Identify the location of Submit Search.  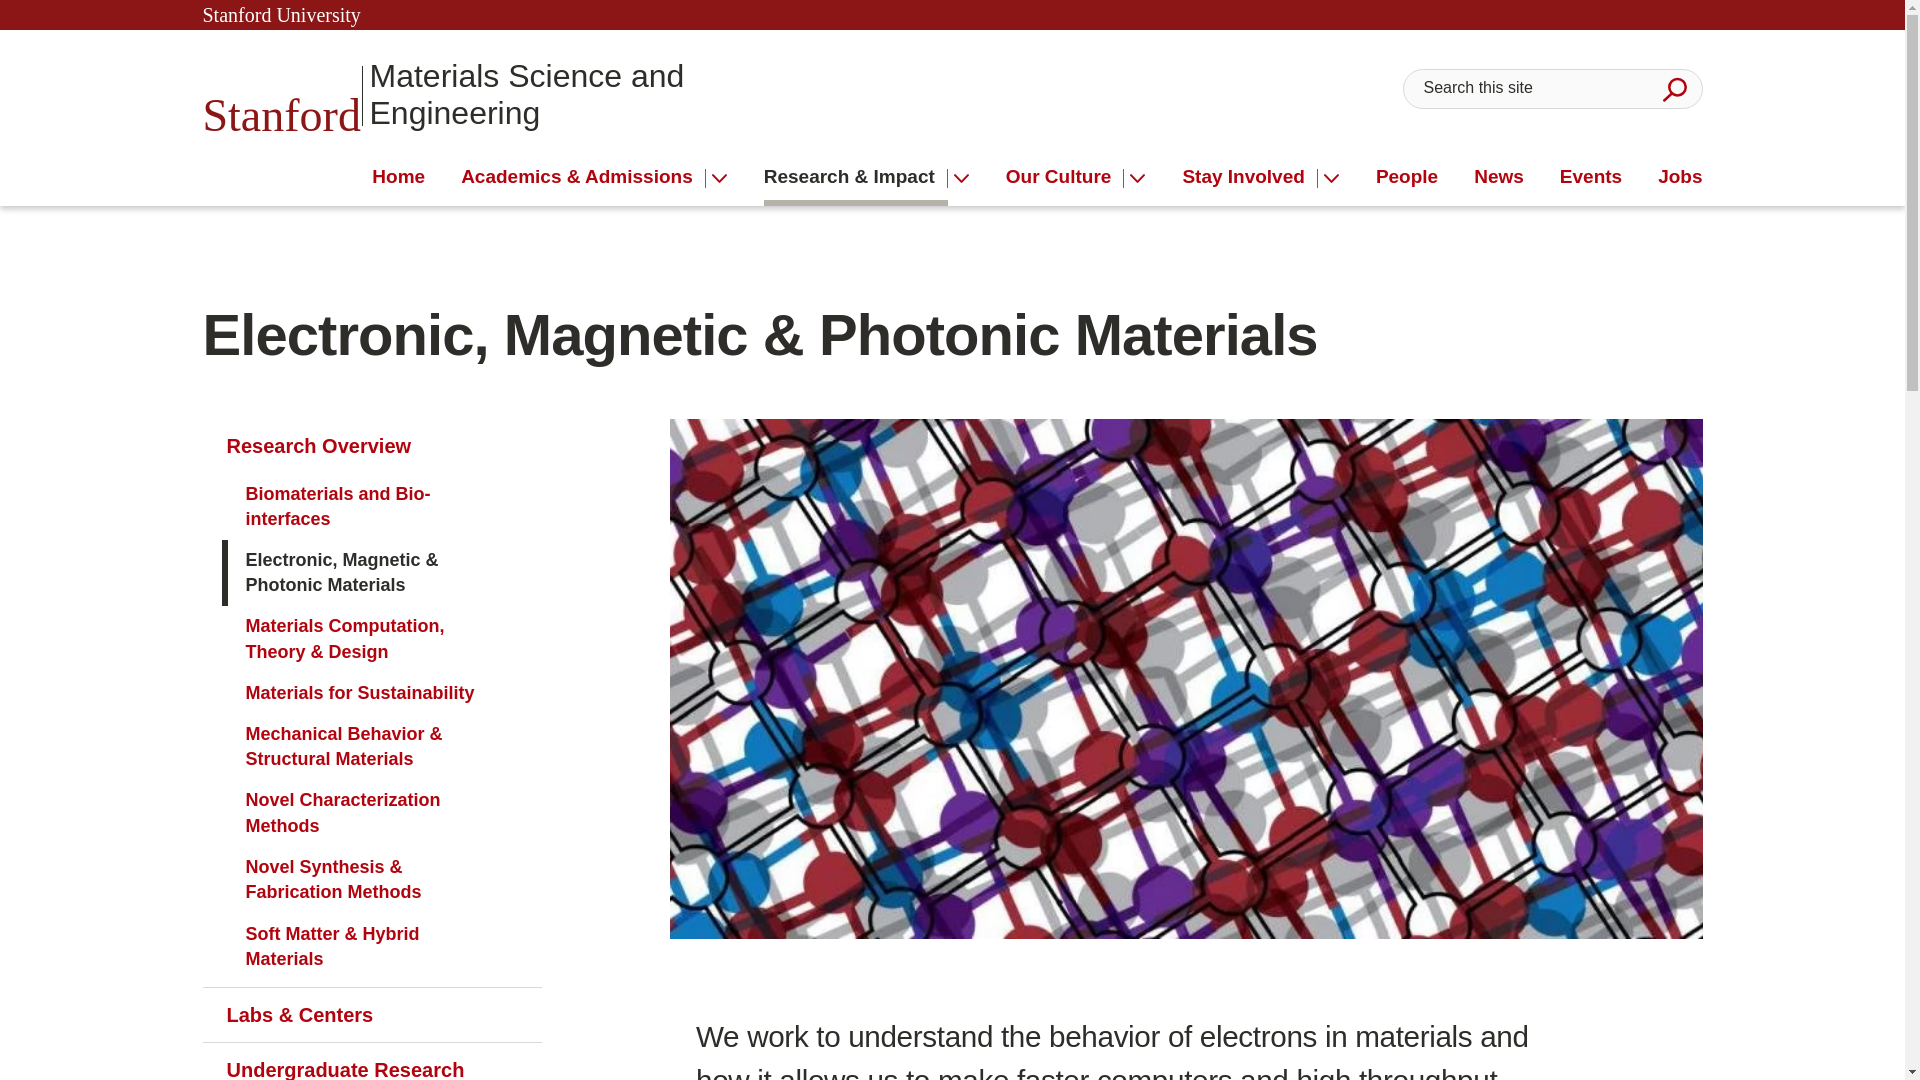
(1674, 88).